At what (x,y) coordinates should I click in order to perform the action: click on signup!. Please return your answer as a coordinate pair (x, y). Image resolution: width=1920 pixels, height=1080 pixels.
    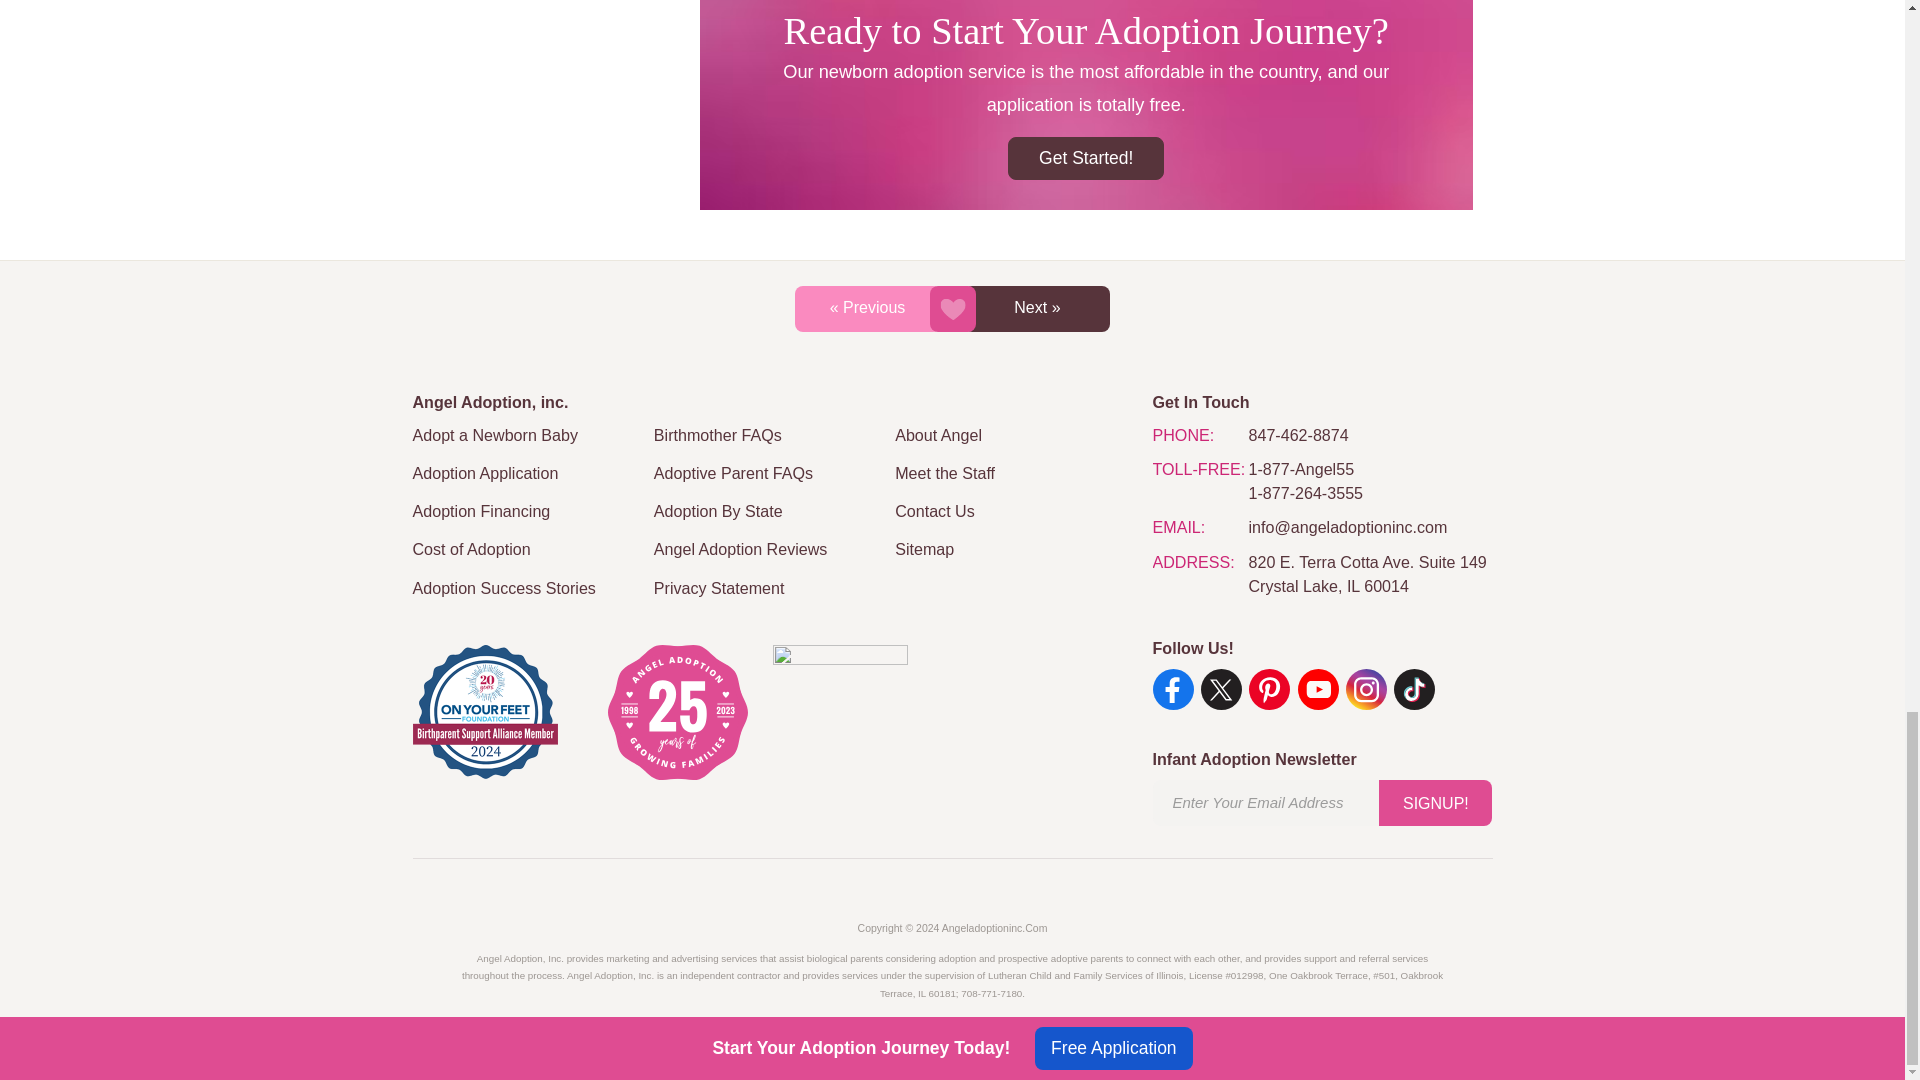
    Looking at the image, I should click on (1434, 802).